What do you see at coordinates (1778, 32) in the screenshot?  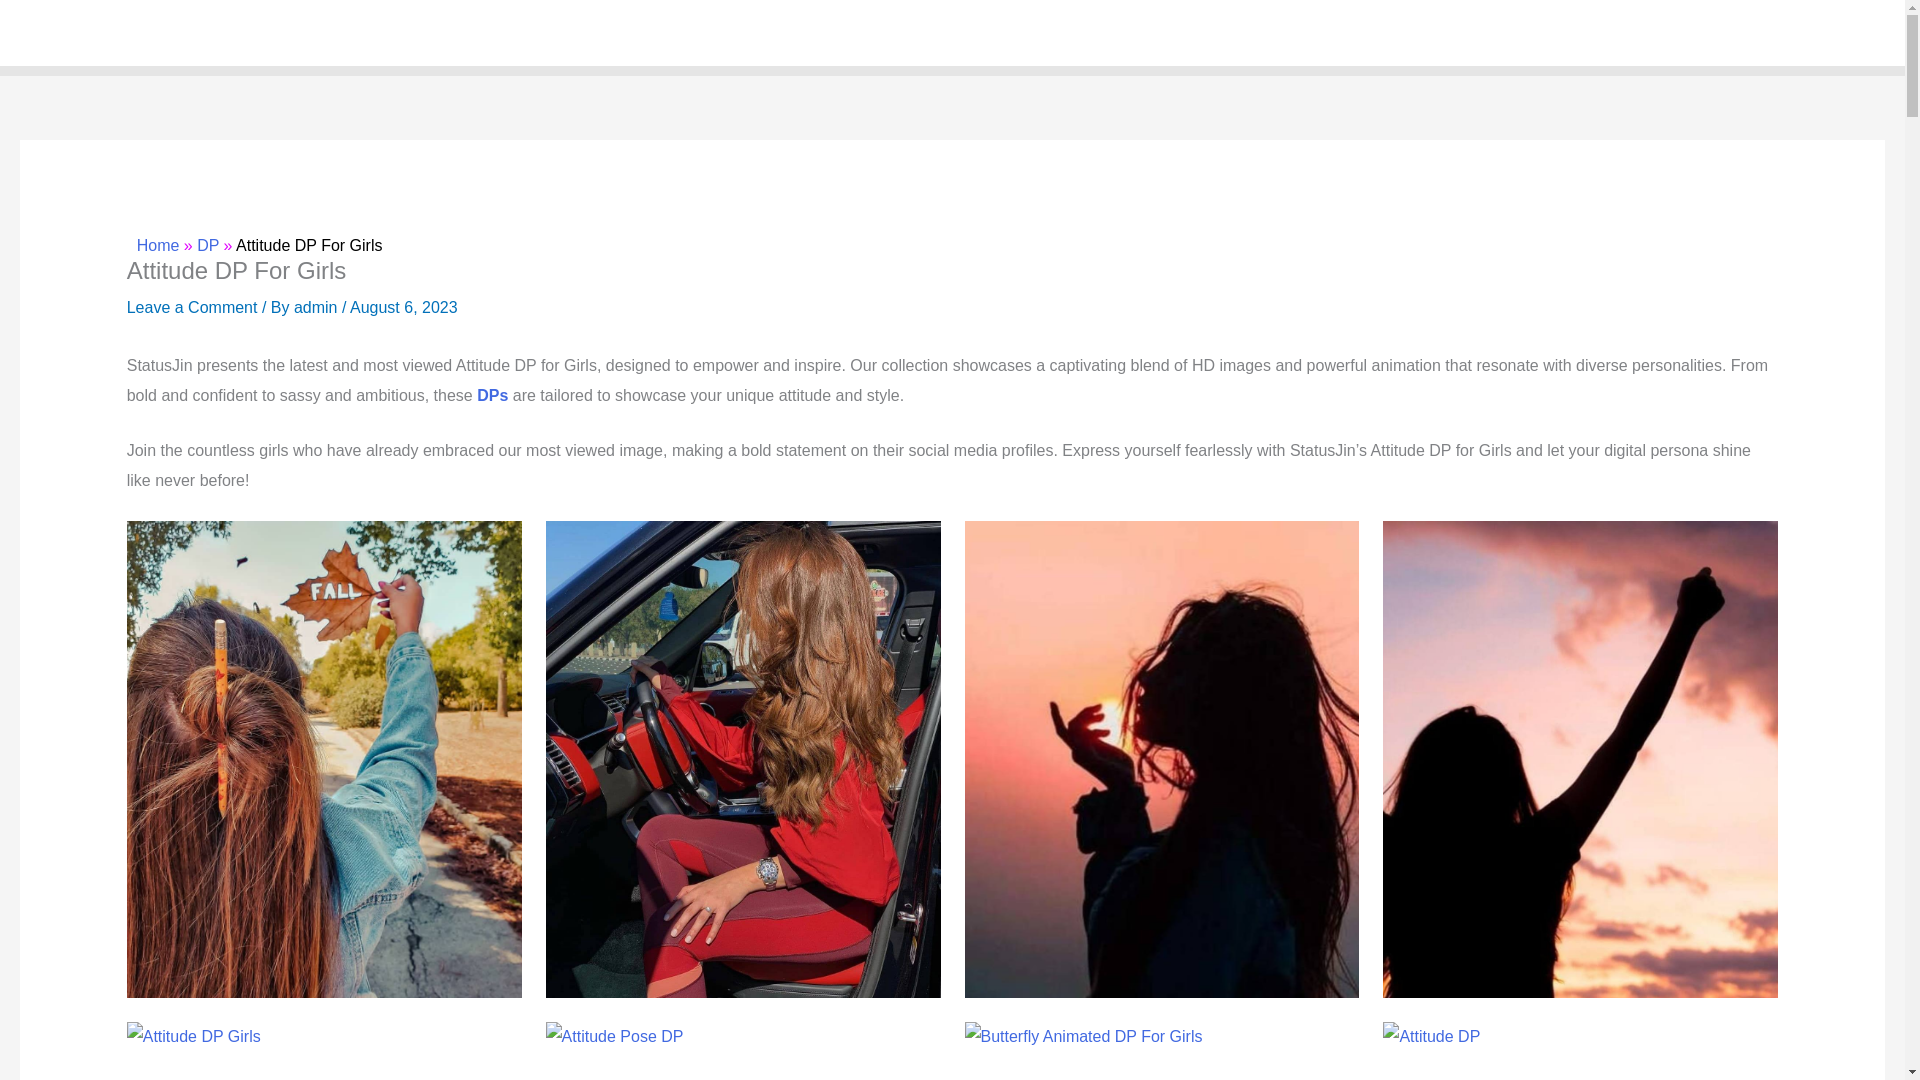 I see `Shayari` at bounding box center [1778, 32].